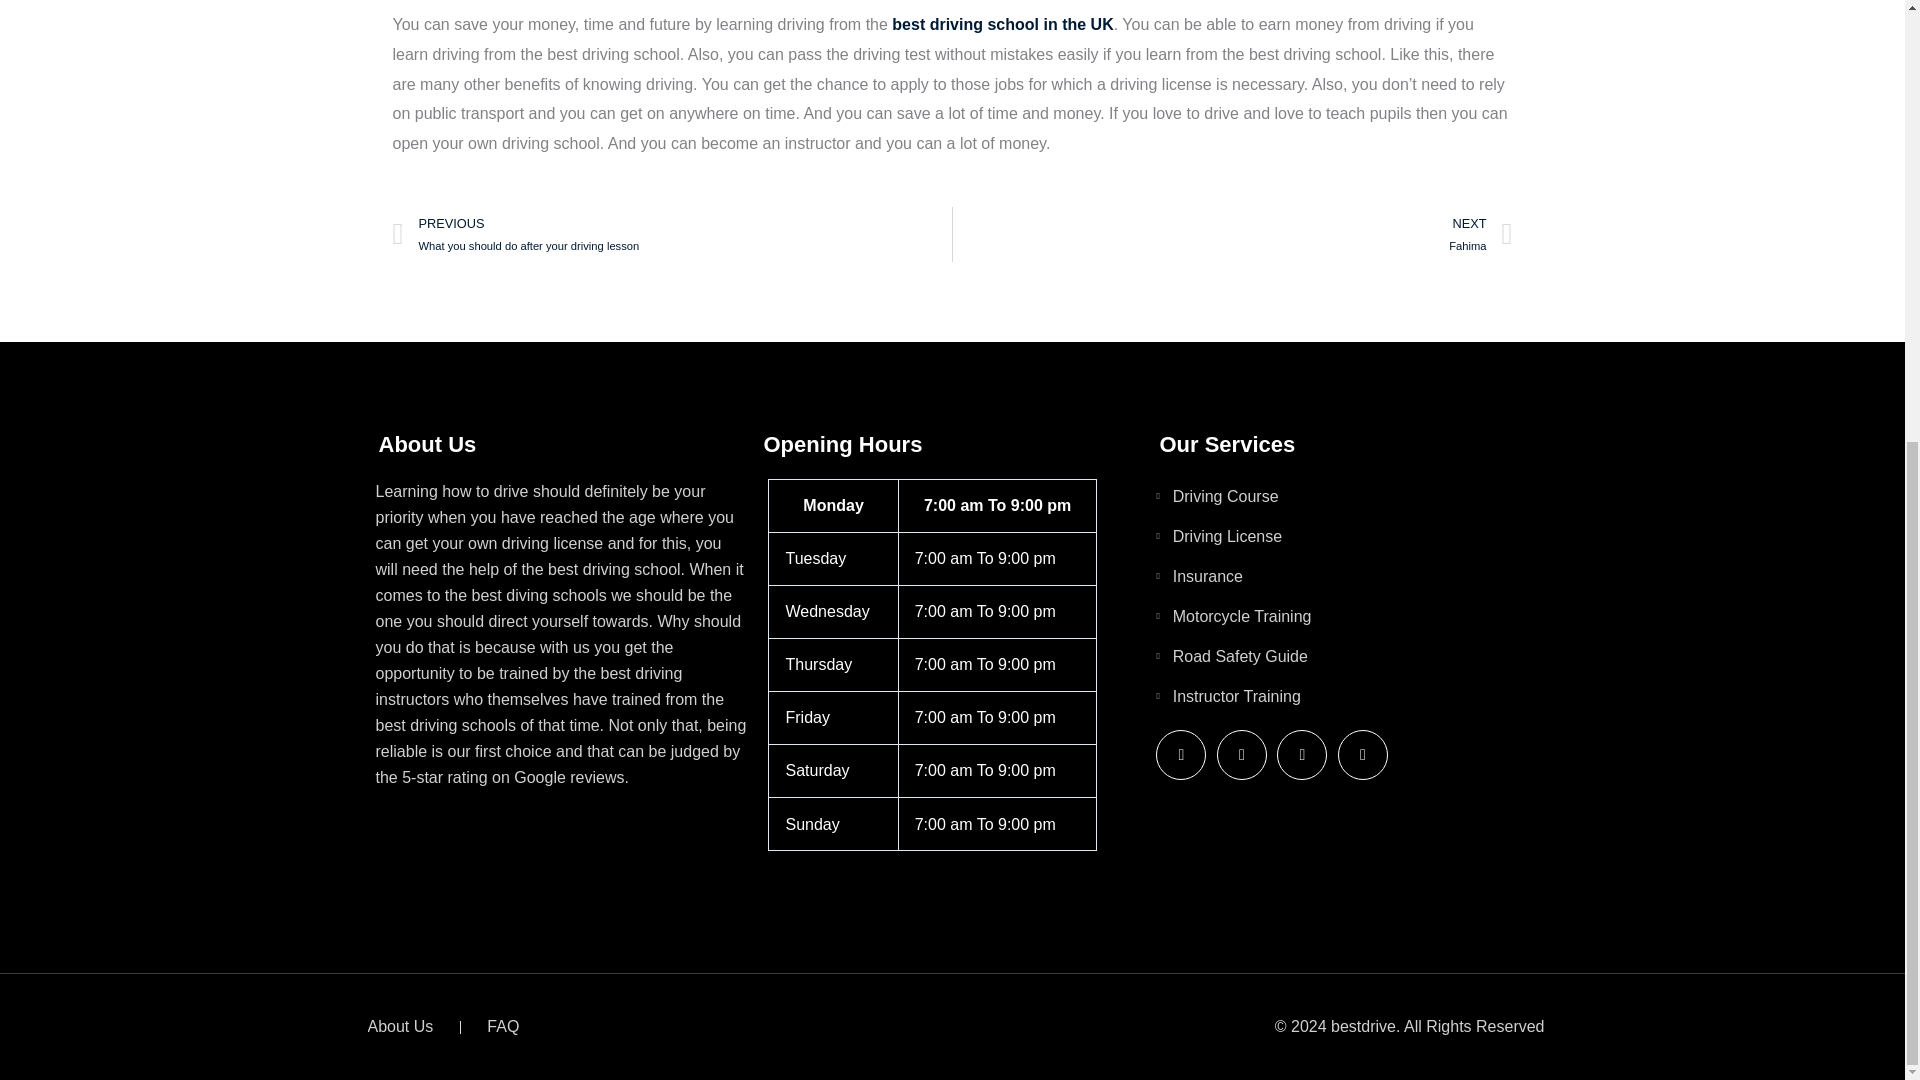 The height and width of the screenshot is (1080, 1920). Describe the element at coordinates (1346, 696) in the screenshot. I see `best driving school in the UK` at that location.